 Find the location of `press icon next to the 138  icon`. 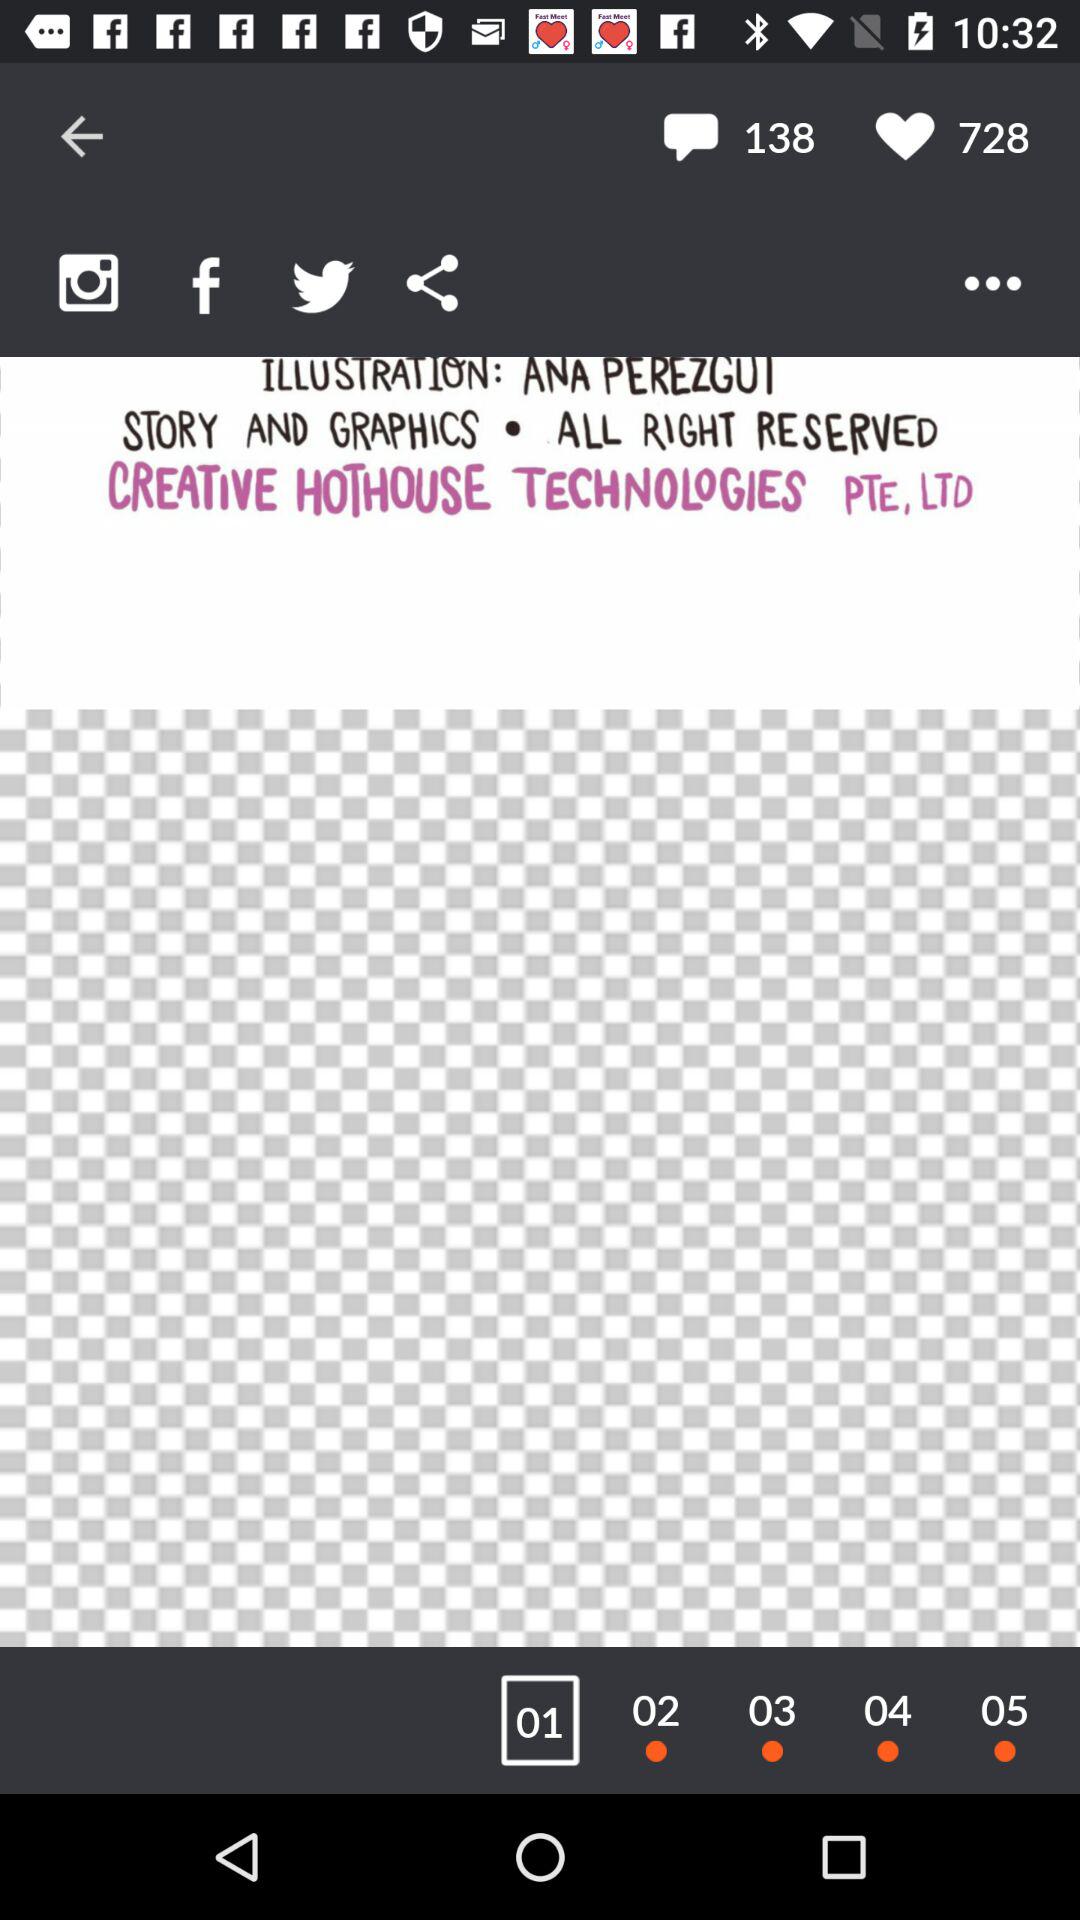

press icon next to the 138  icon is located at coordinates (952, 136).